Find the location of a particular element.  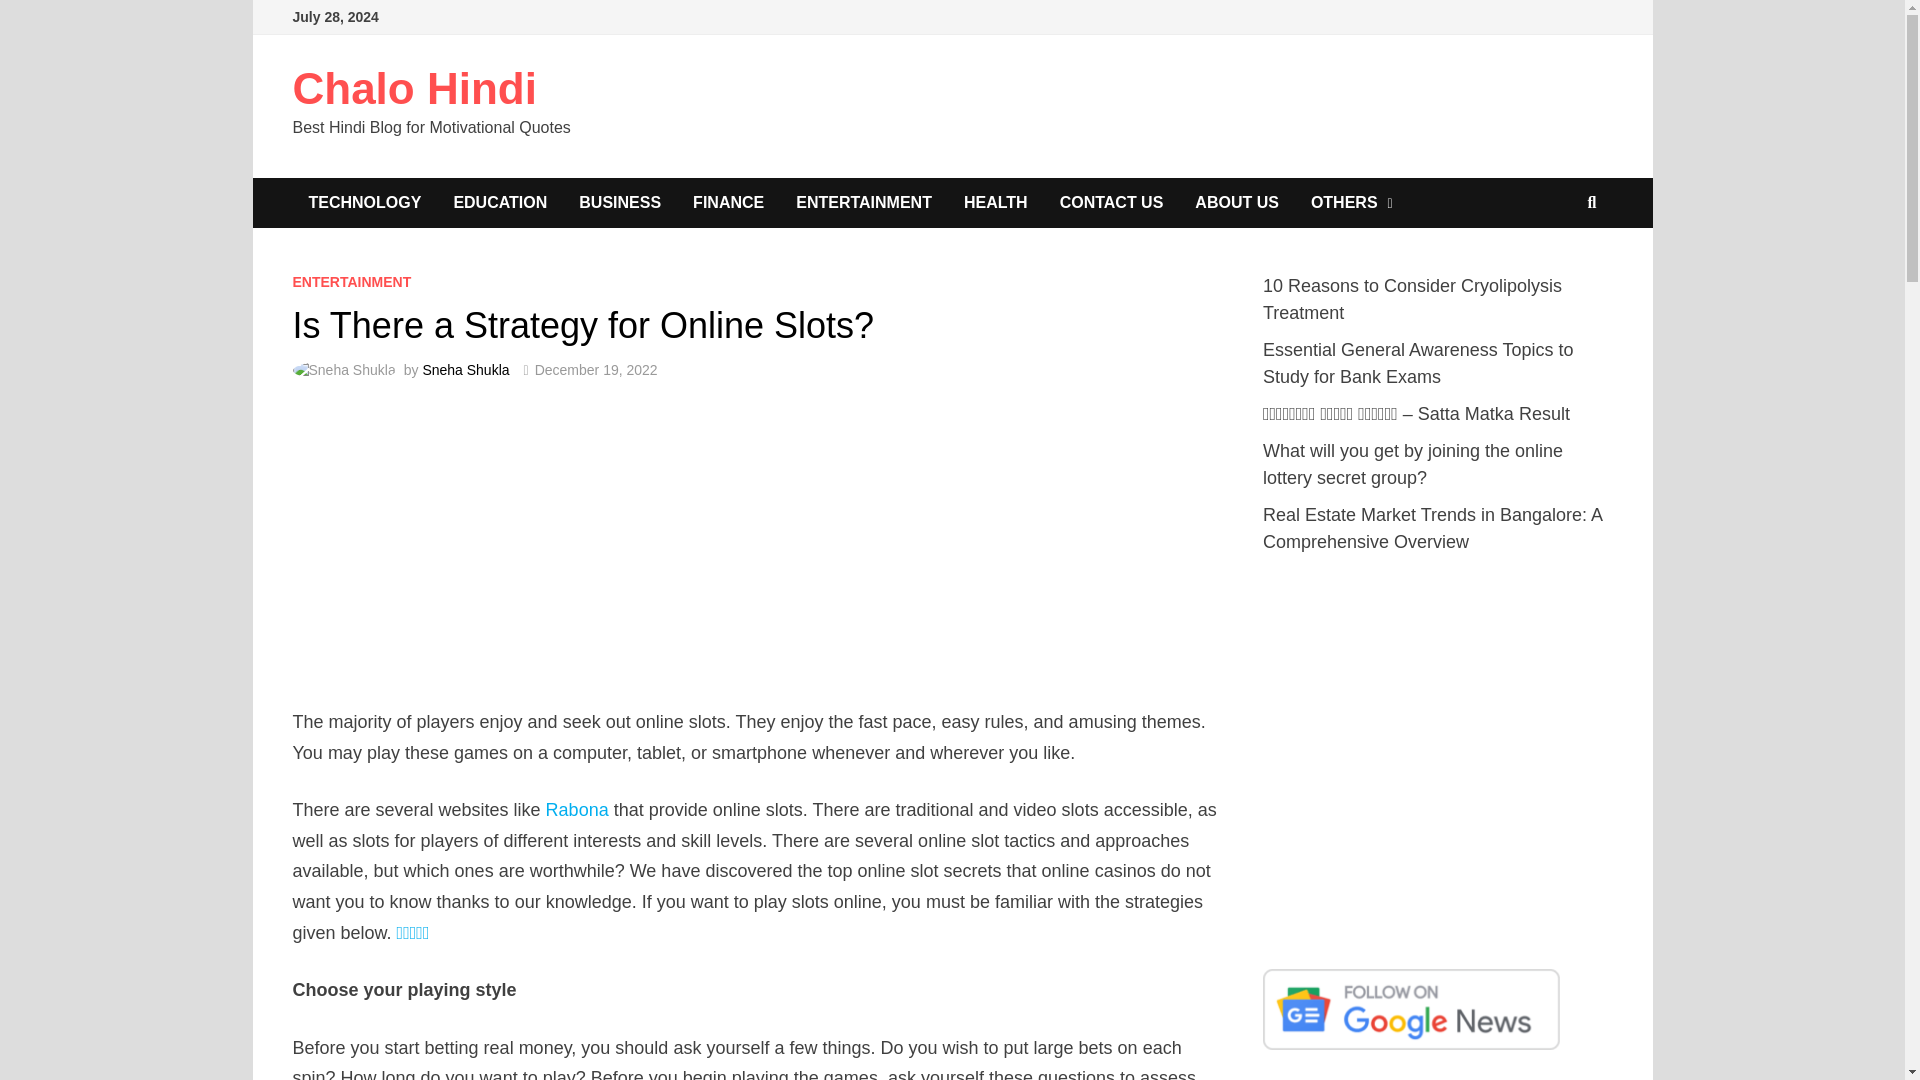

ENTERTAINMENT is located at coordinates (350, 282).